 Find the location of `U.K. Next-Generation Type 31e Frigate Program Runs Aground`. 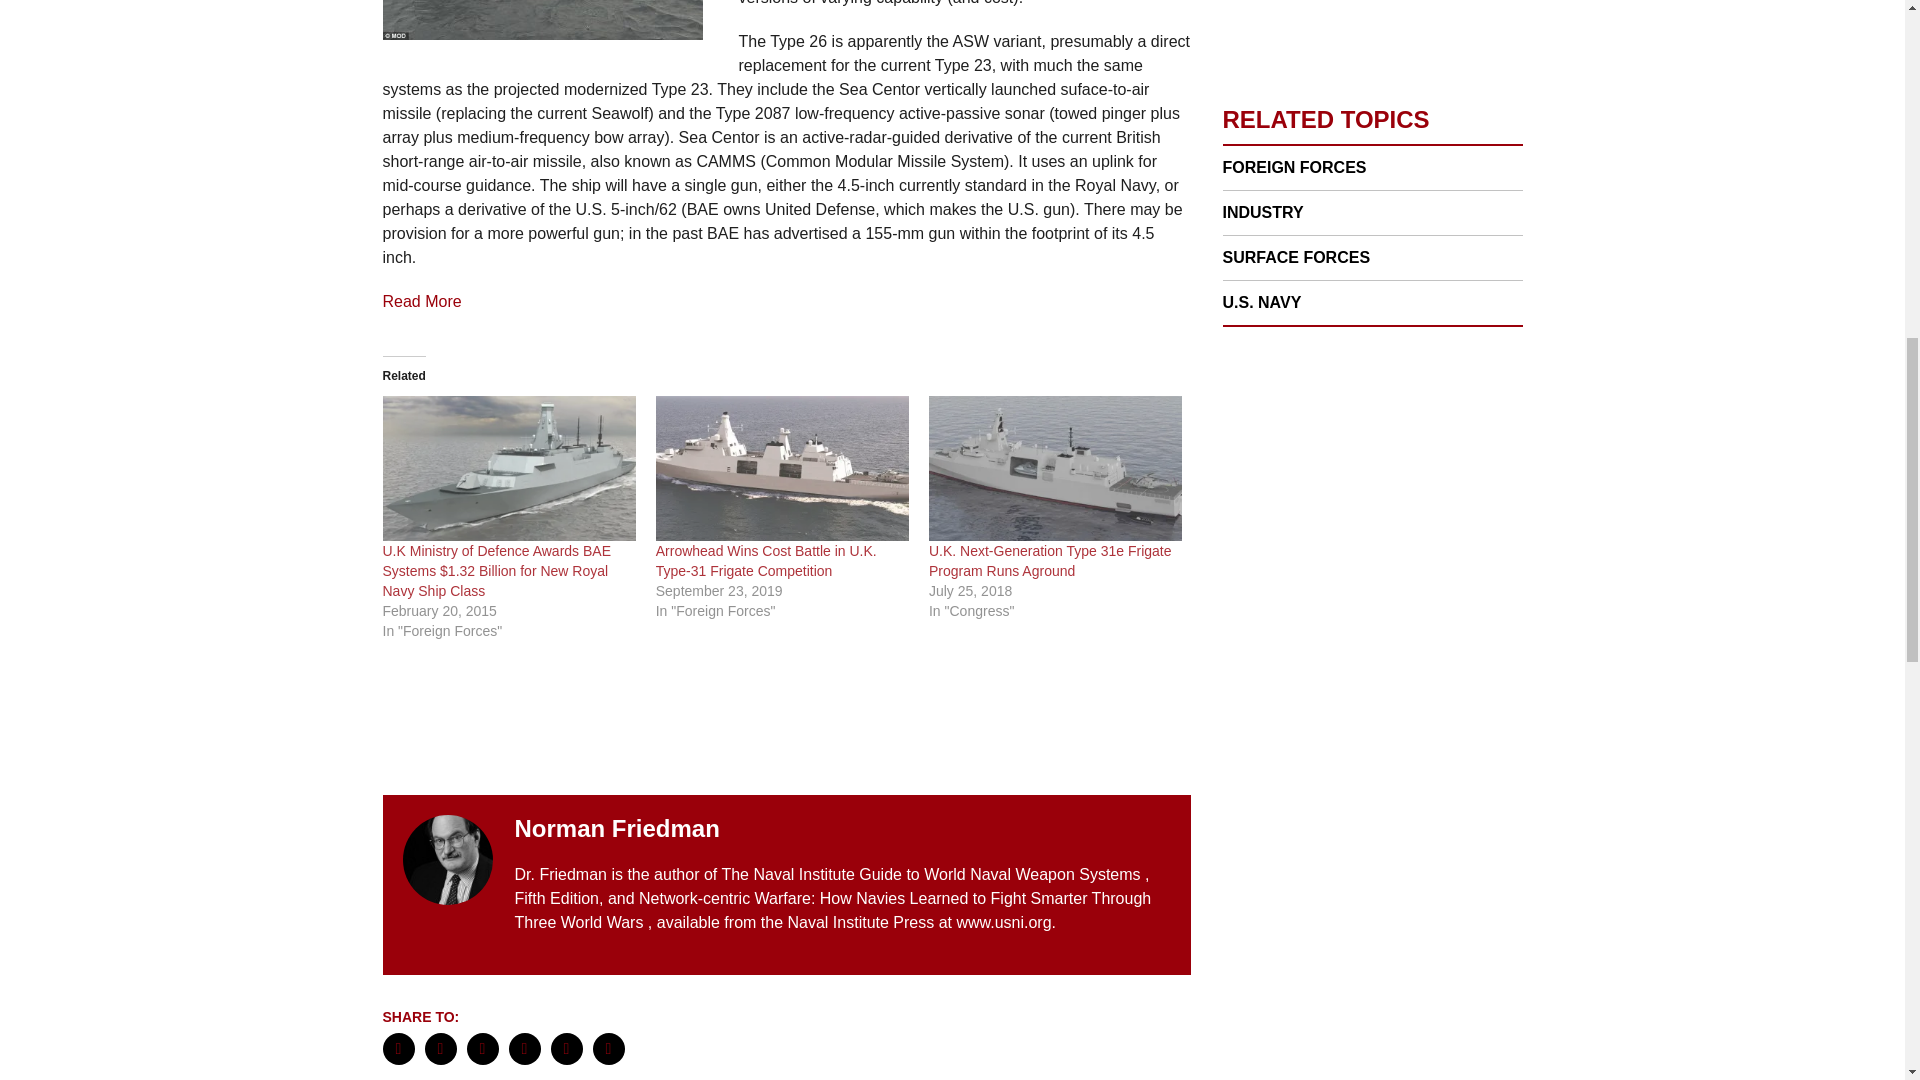

U.K. Next-Generation Type 31e Frigate Program Runs Aground is located at coordinates (1056, 468).